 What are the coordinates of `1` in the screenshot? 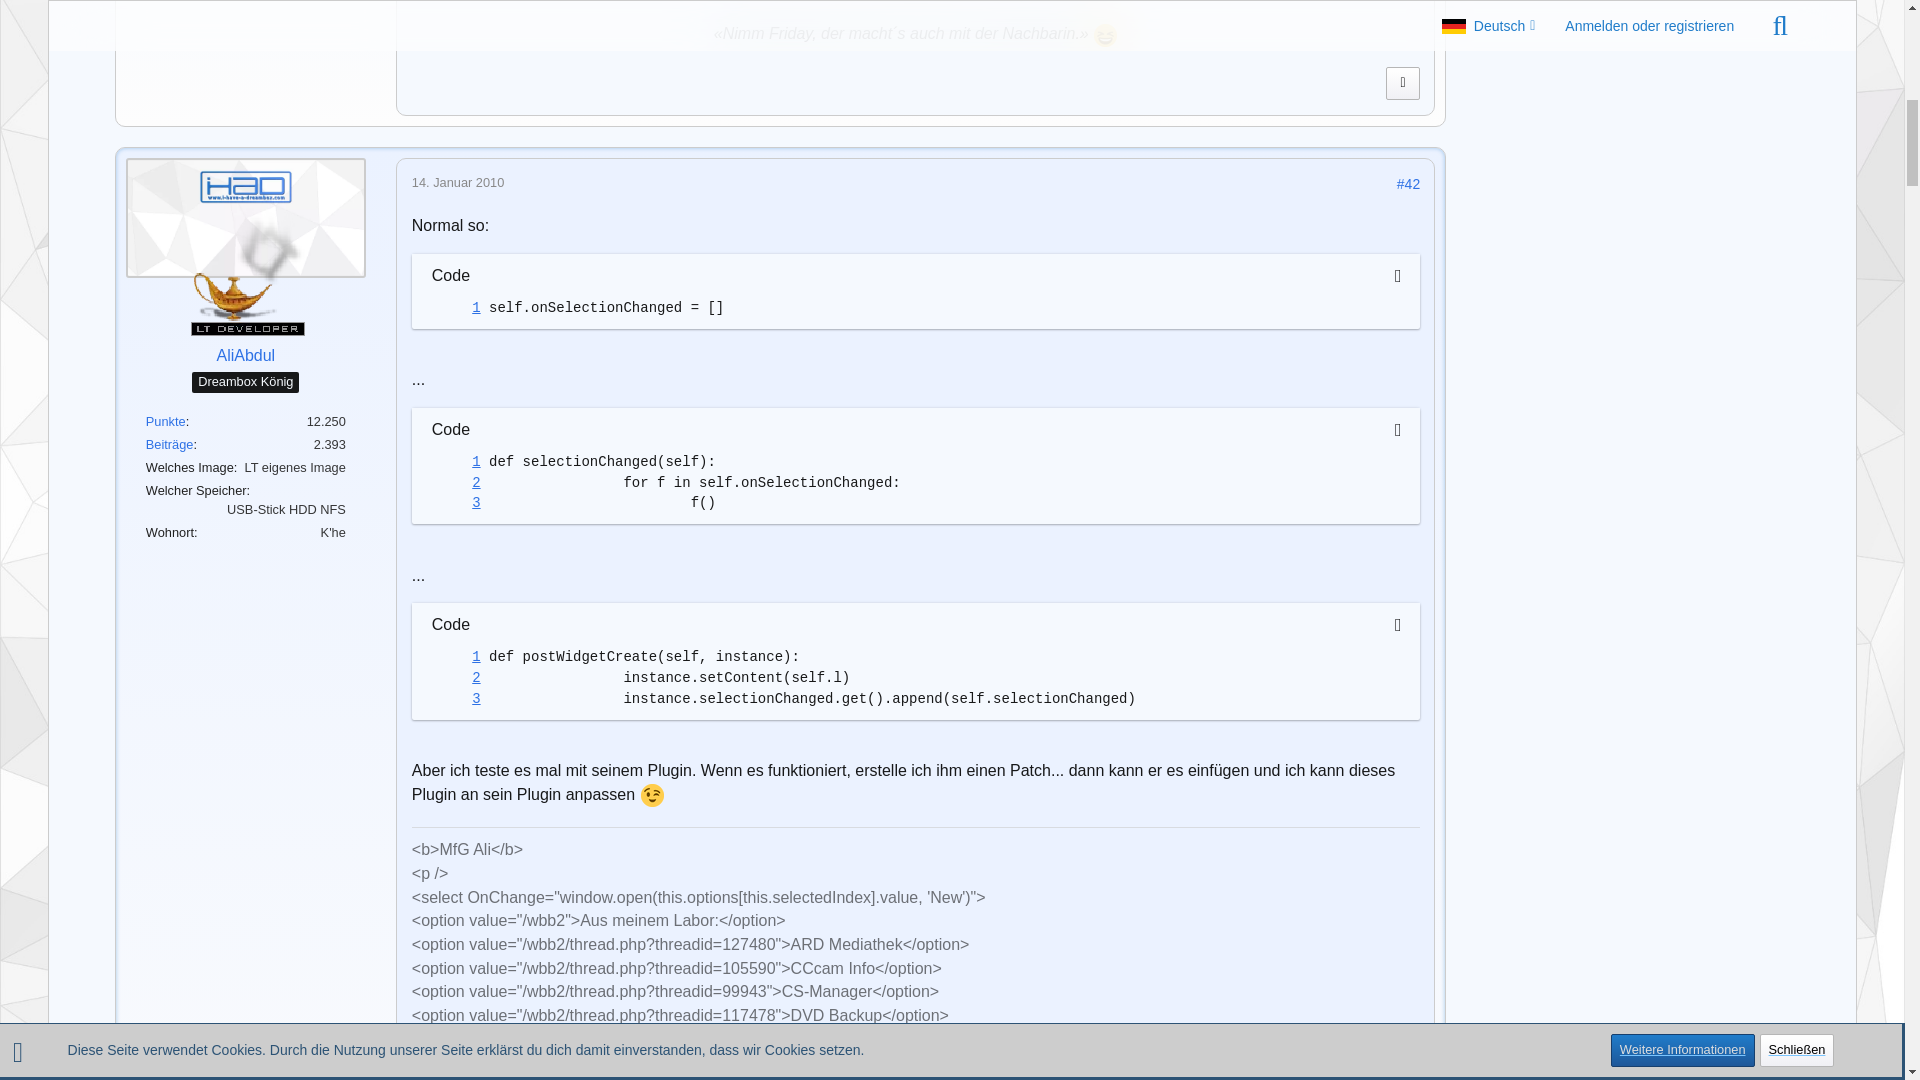 It's located at (455, 657).